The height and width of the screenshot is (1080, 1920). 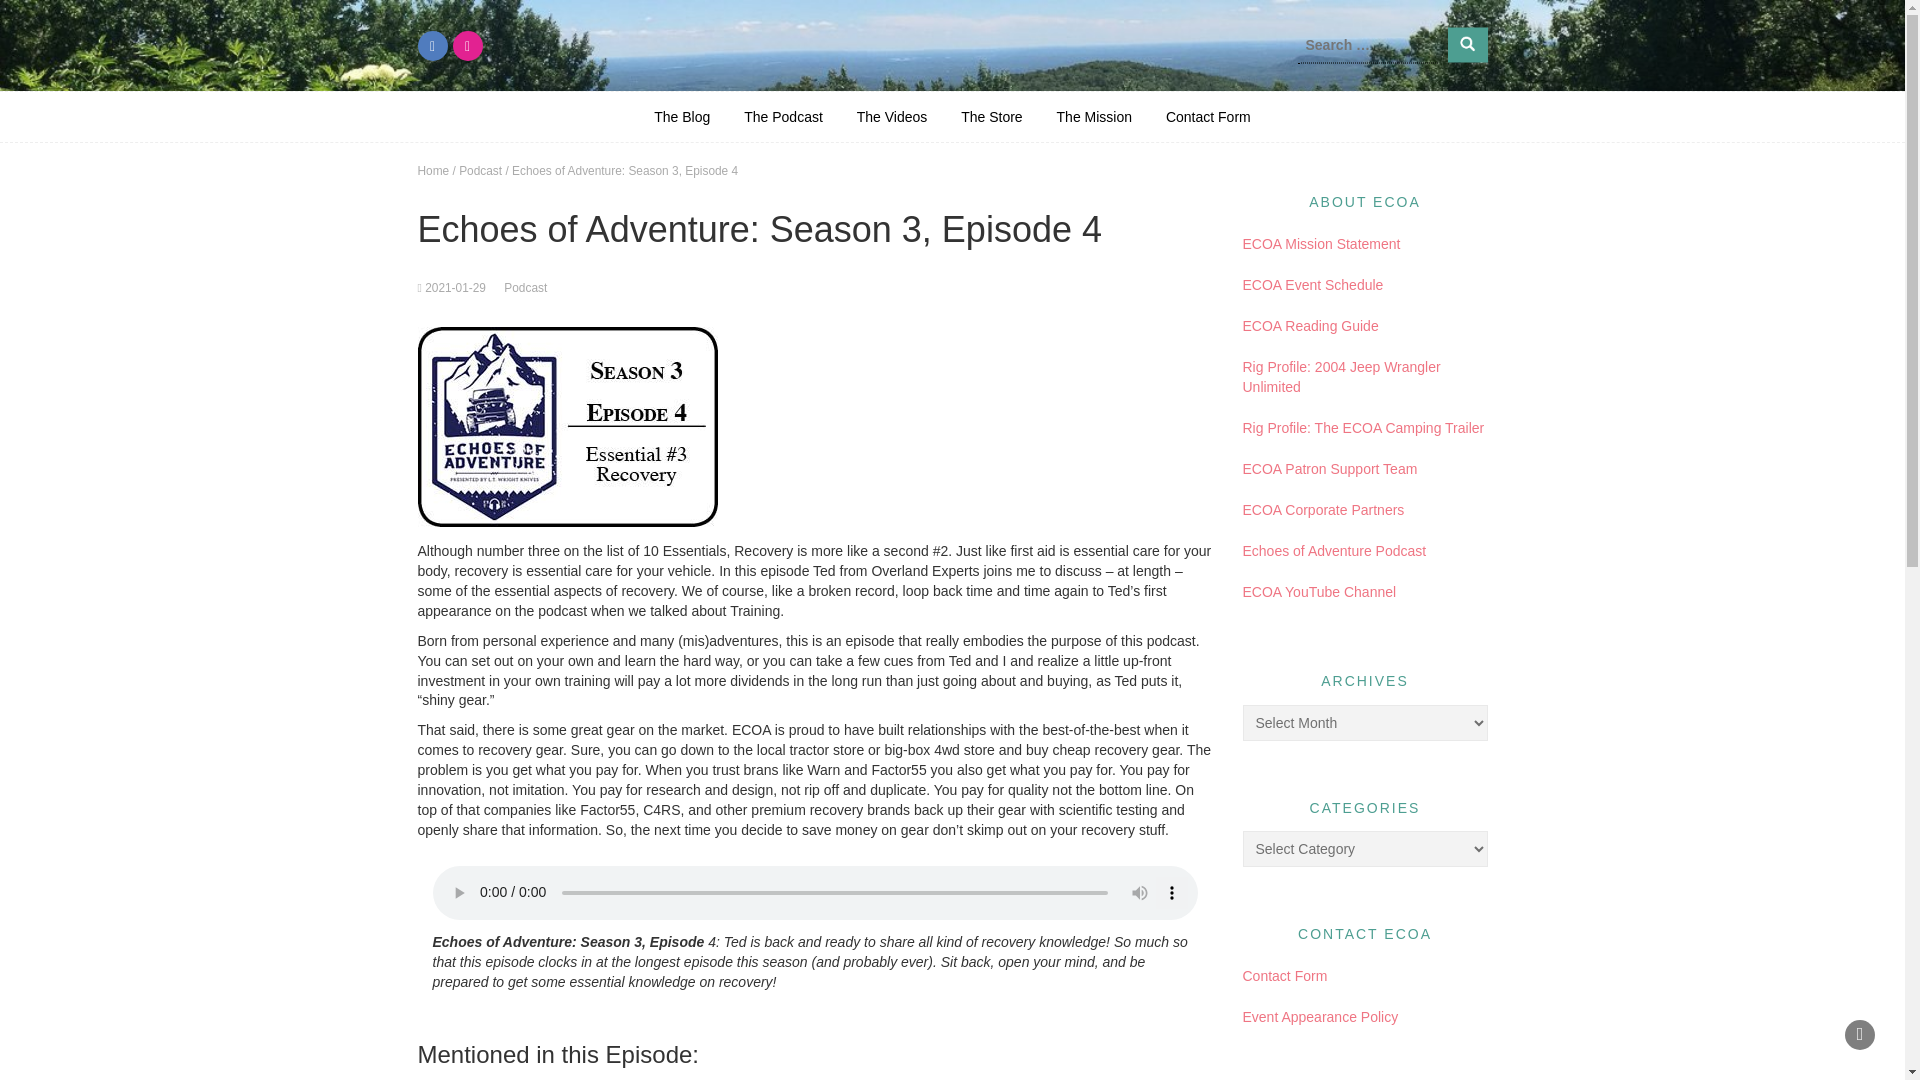 I want to click on The Store, so click(x=991, y=116).